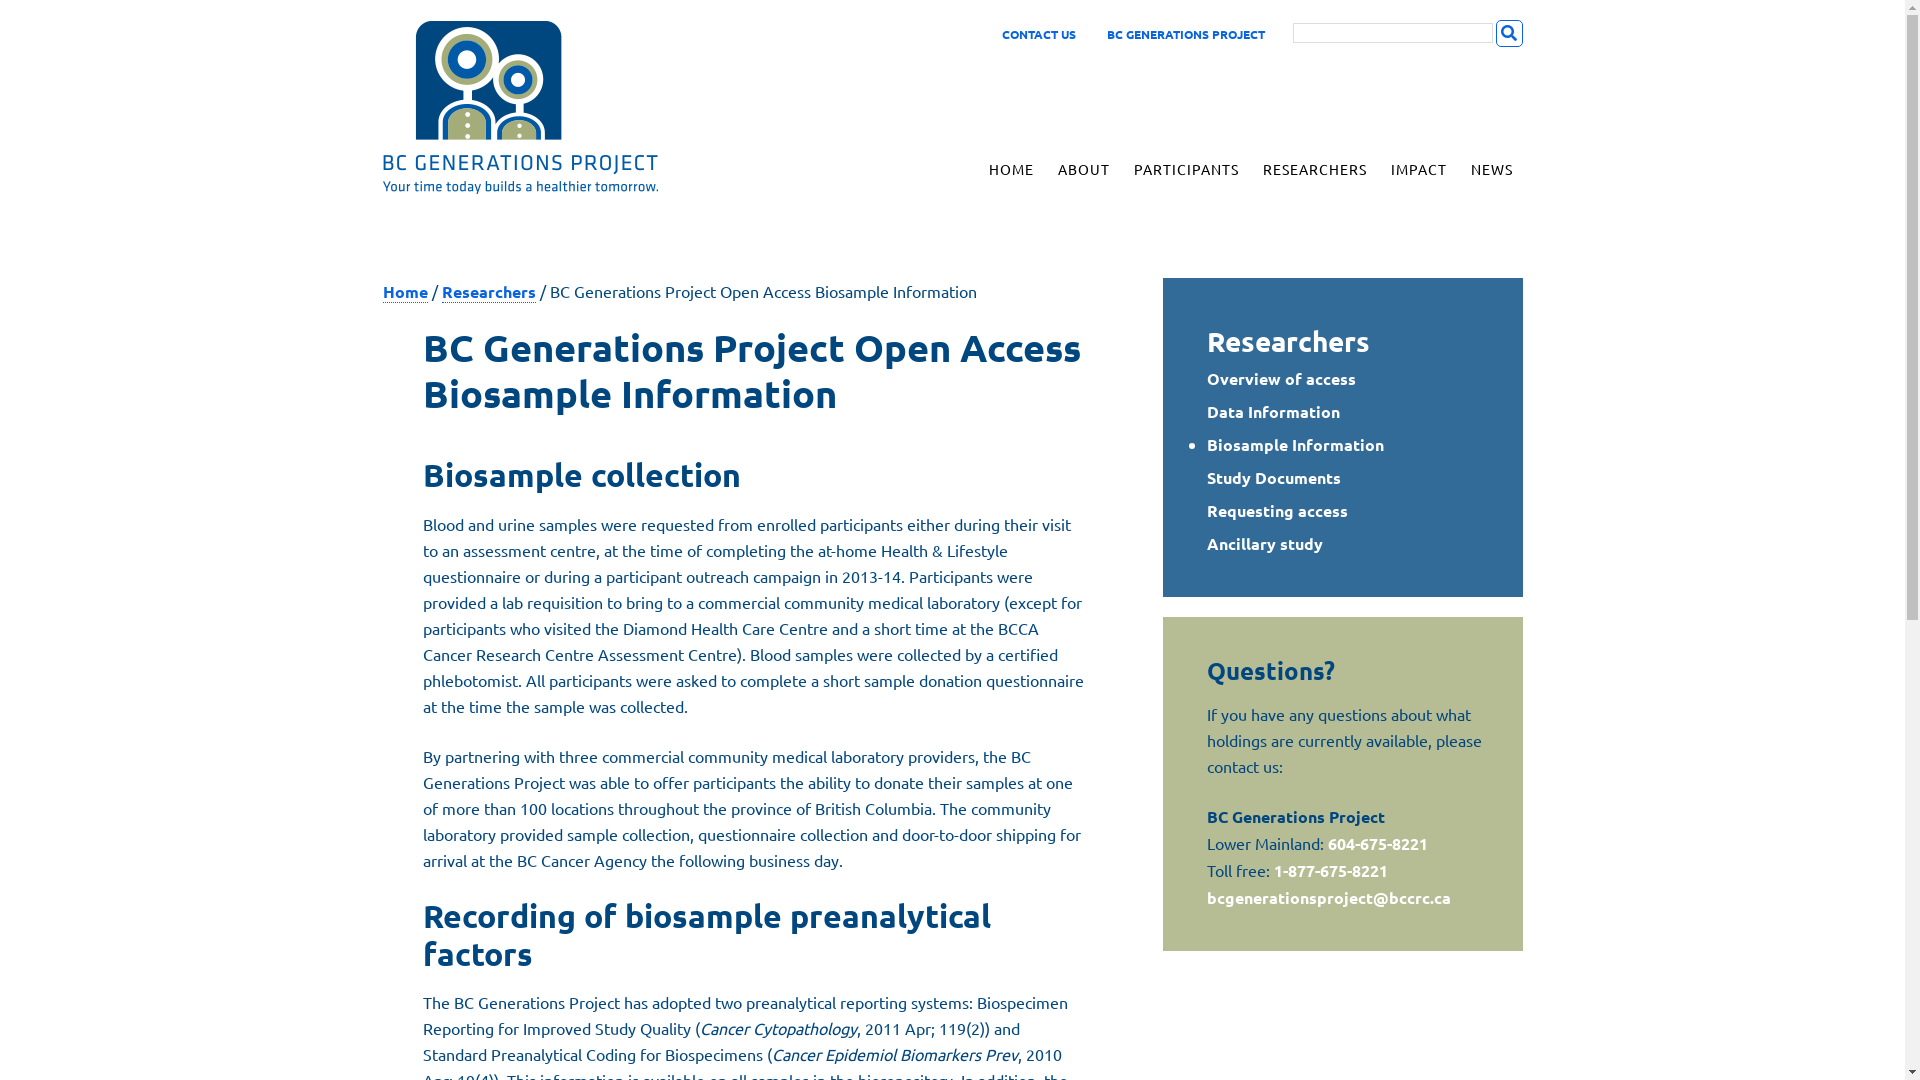 This screenshot has height=1080, width=1920. I want to click on NEWS, so click(1491, 170).